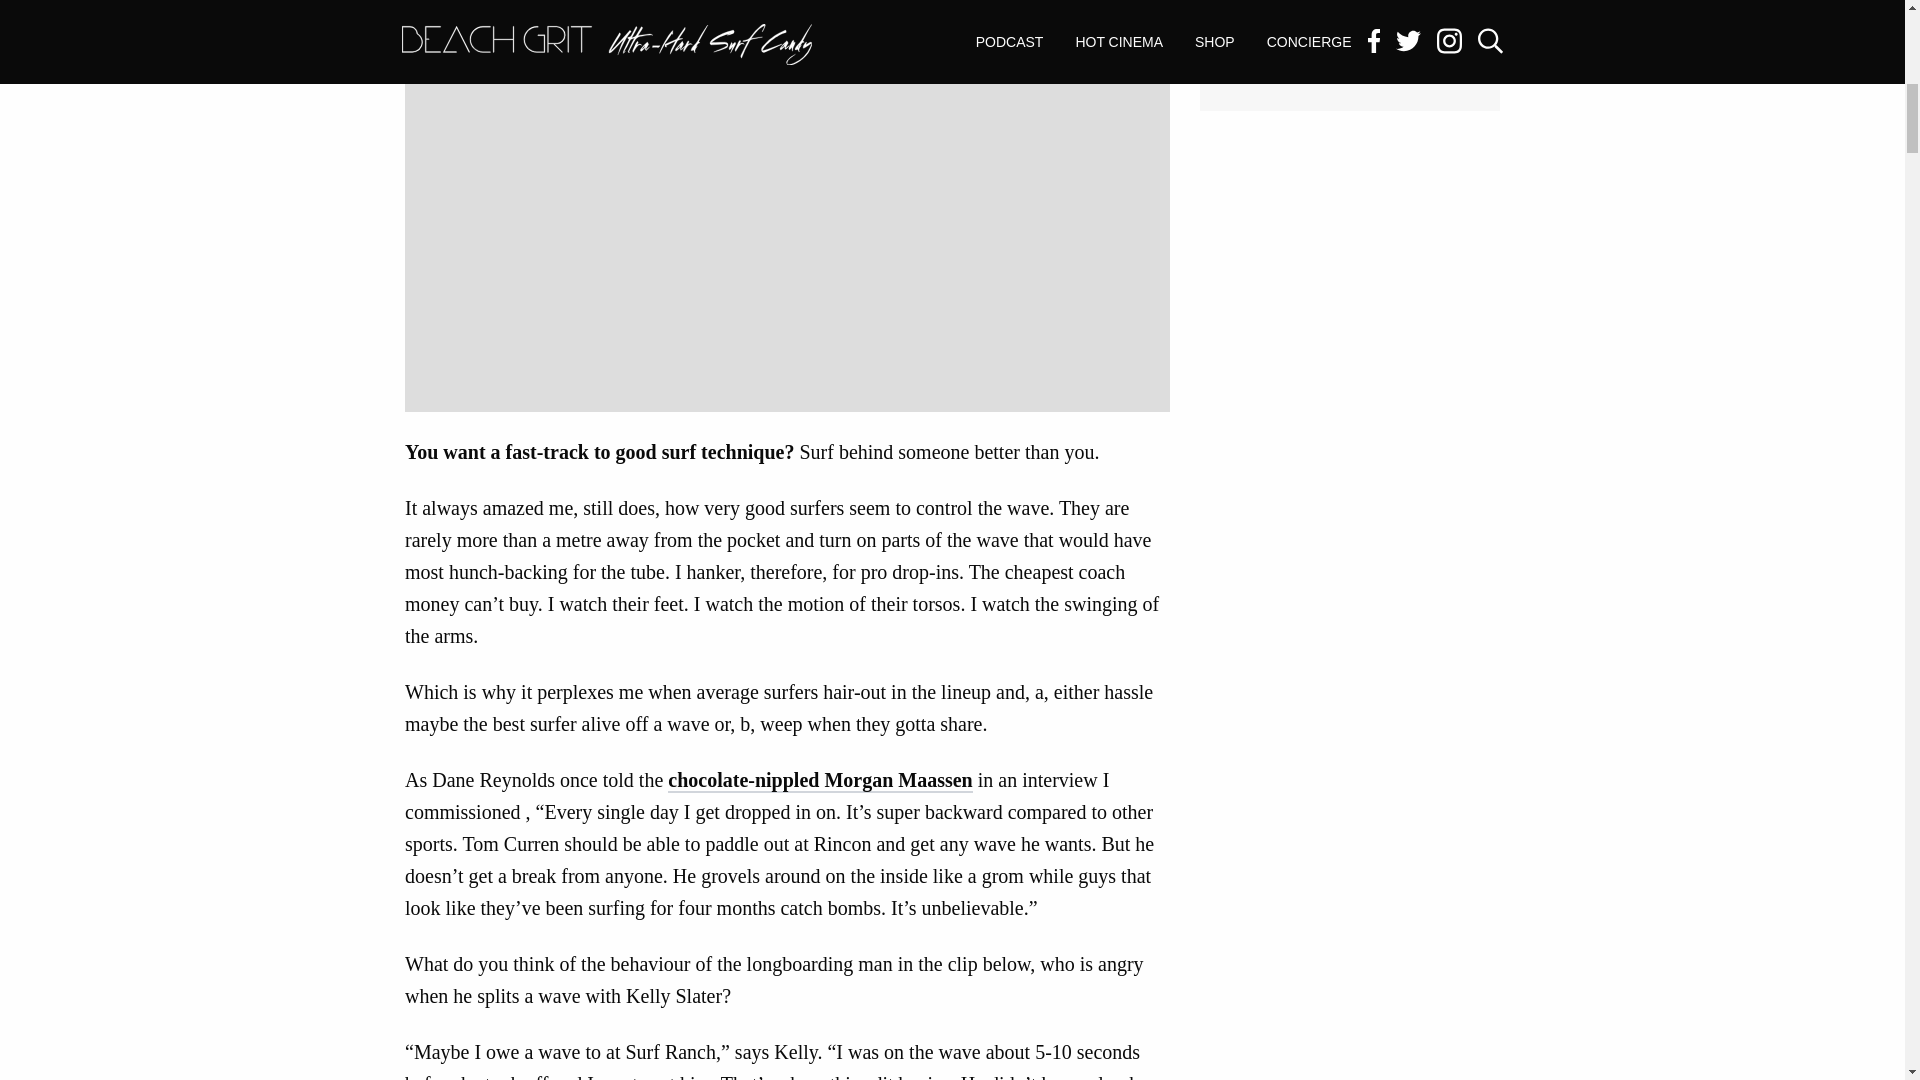  What do you see at coordinates (820, 780) in the screenshot?
I see `chocolate-nippled Morgan Maassen` at bounding box center [820, 780].